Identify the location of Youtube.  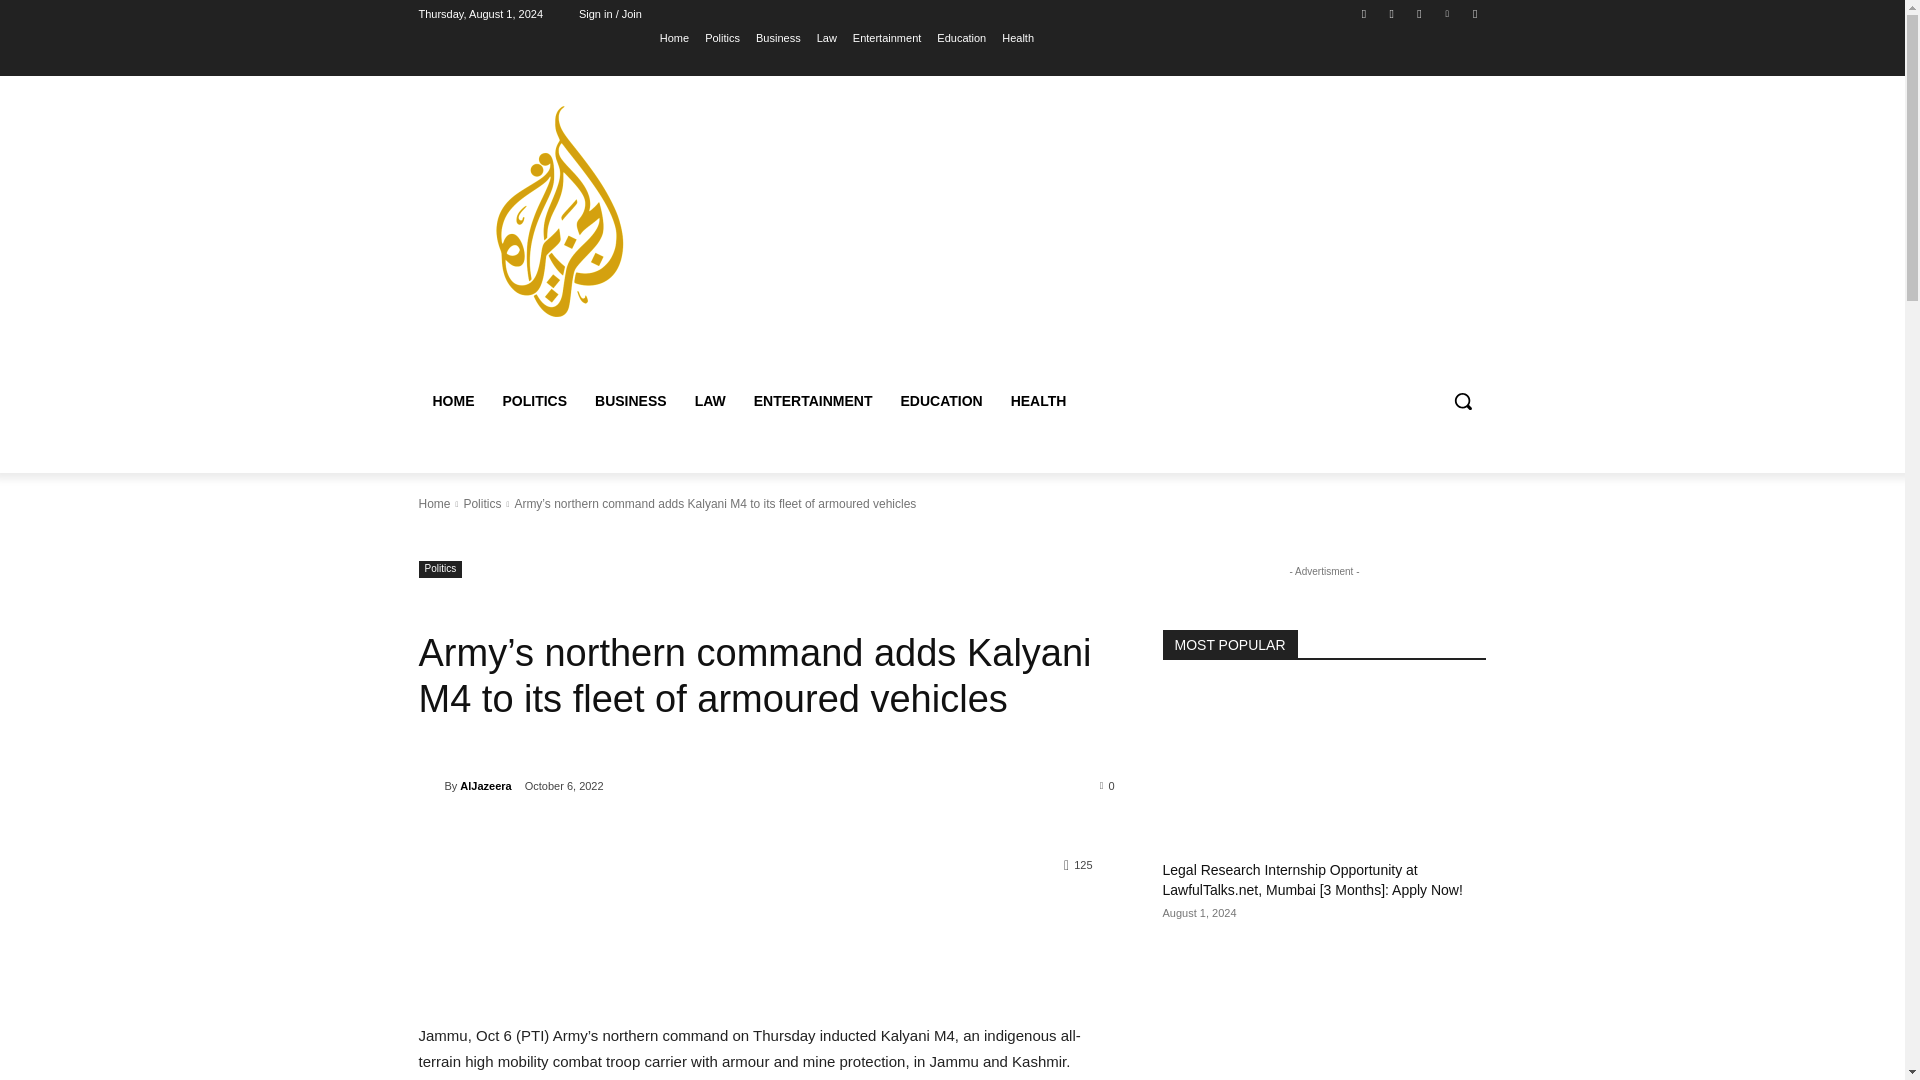
(1474, 13).